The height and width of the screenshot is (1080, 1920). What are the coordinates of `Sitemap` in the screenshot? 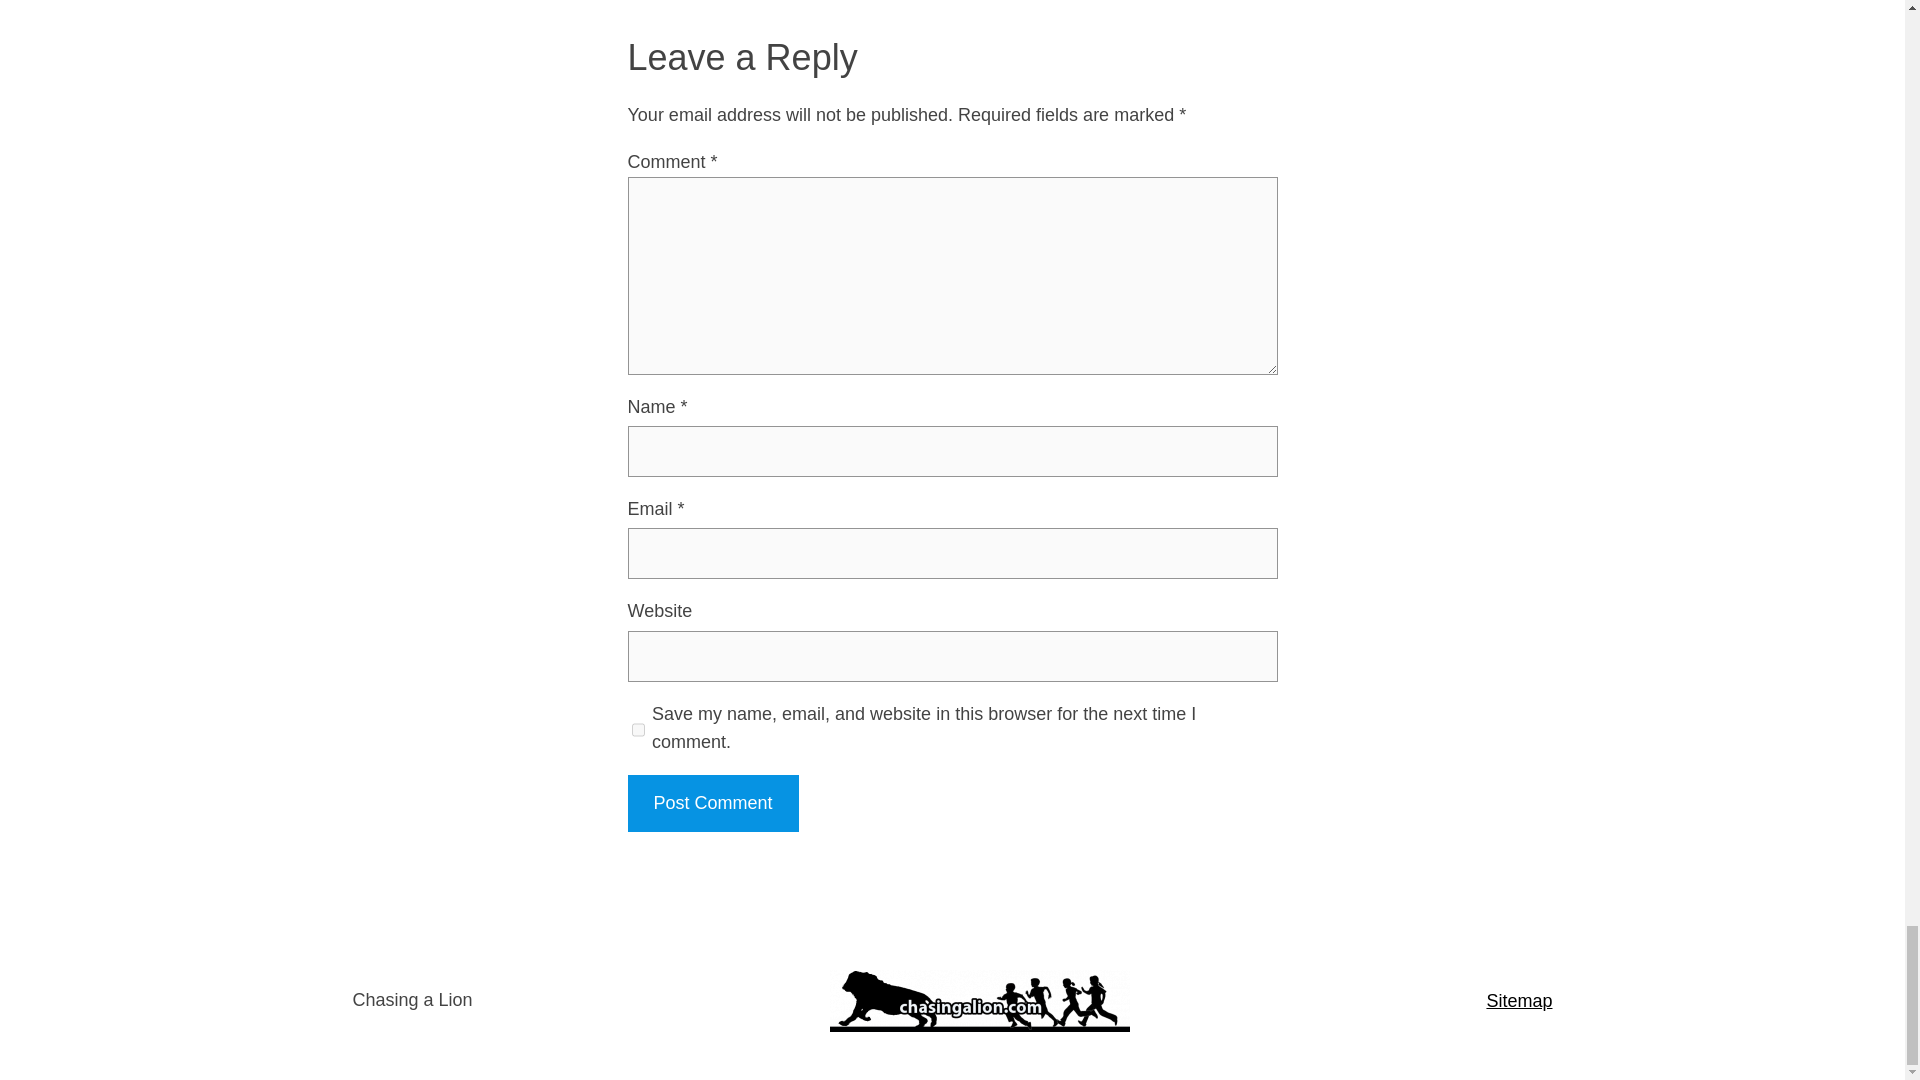 It's located at (1518, 1000).